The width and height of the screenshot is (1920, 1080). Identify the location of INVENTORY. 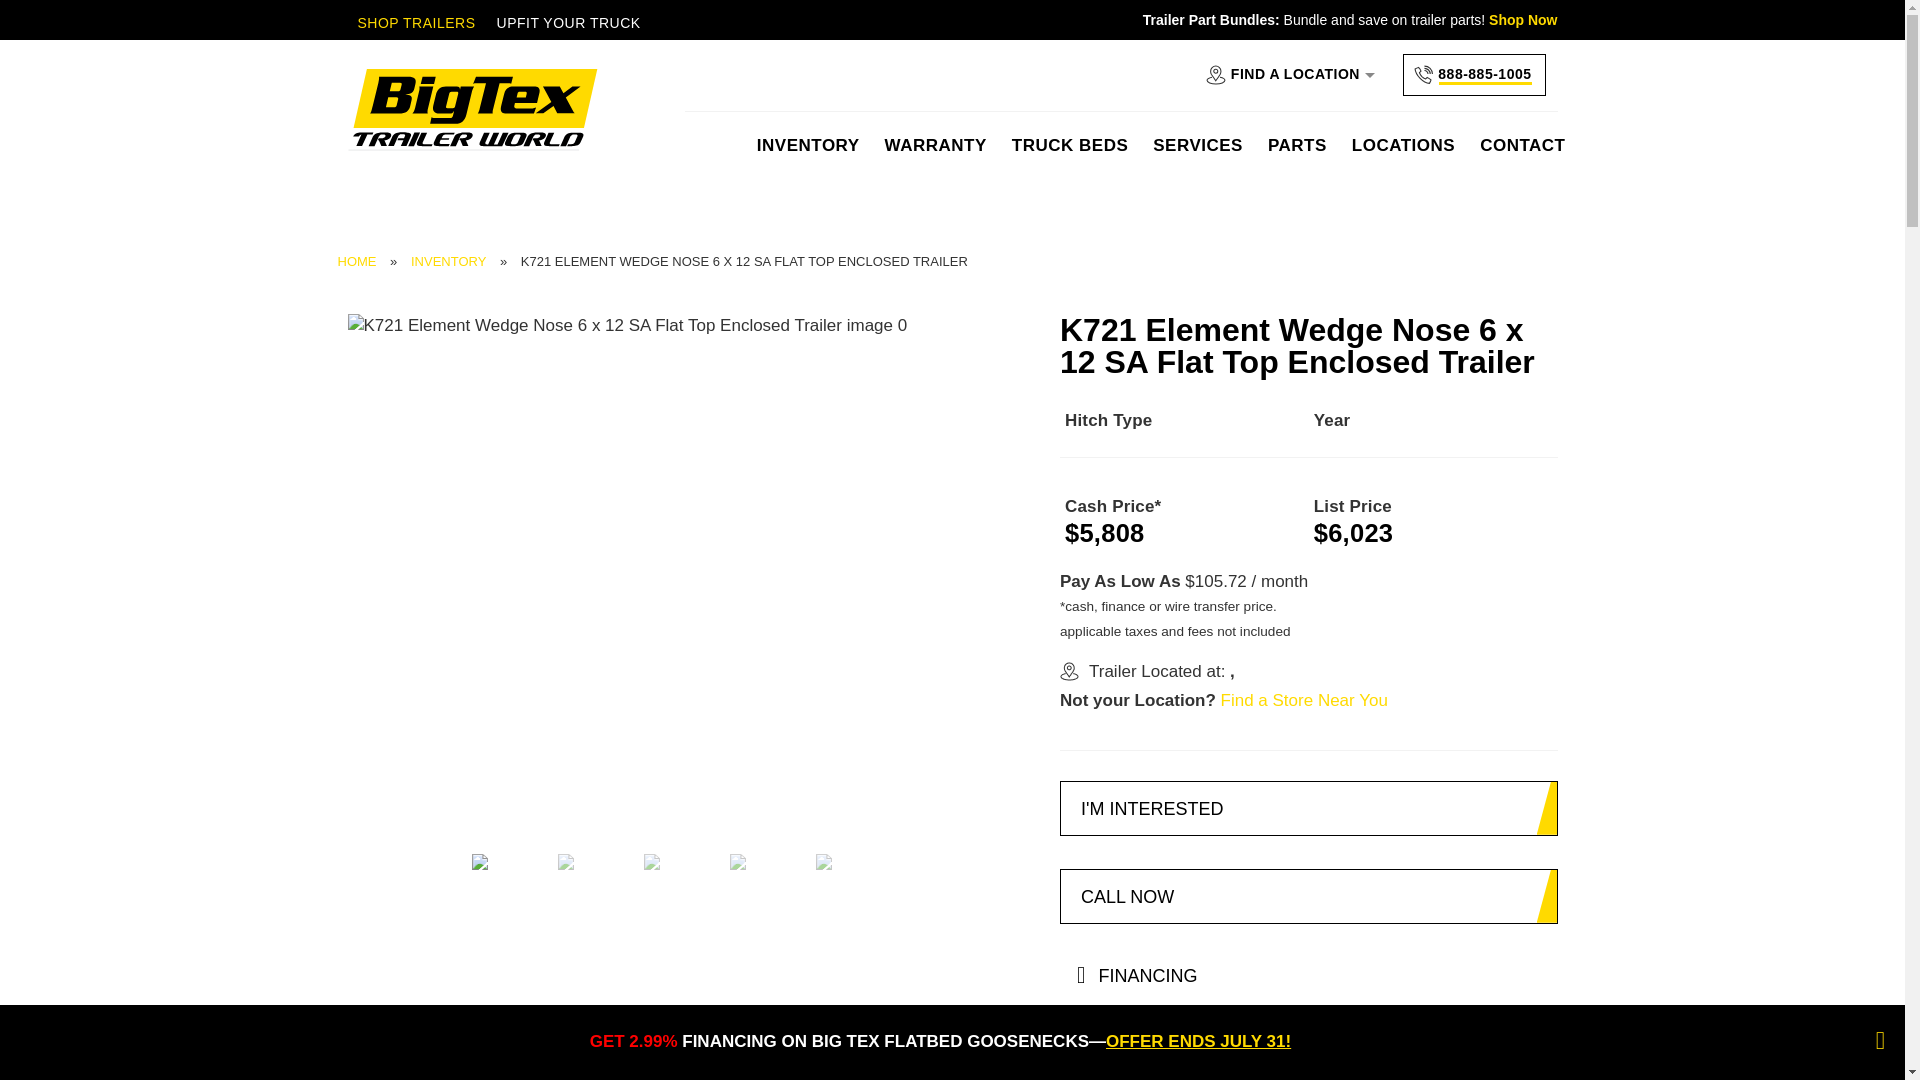
(808, 155).